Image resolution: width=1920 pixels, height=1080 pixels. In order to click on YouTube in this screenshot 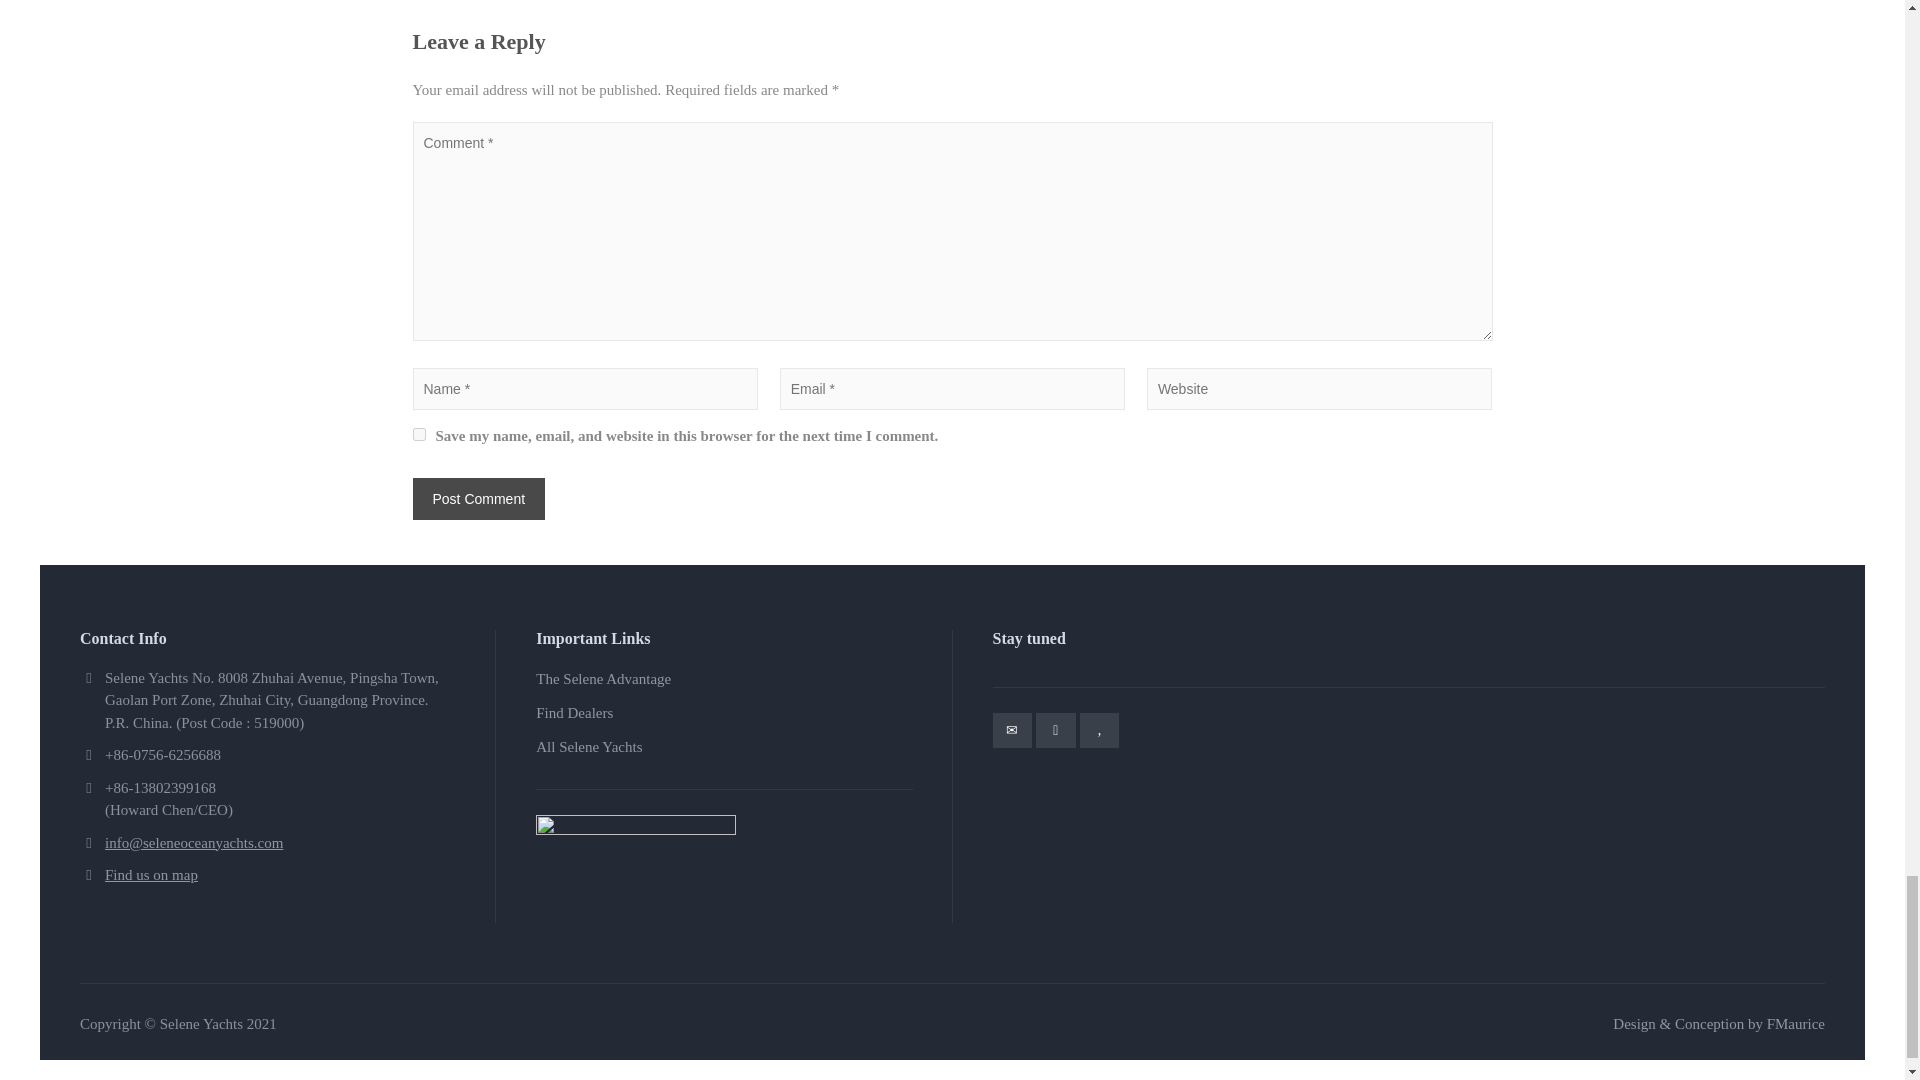, I will do `click(1099, 730)`.